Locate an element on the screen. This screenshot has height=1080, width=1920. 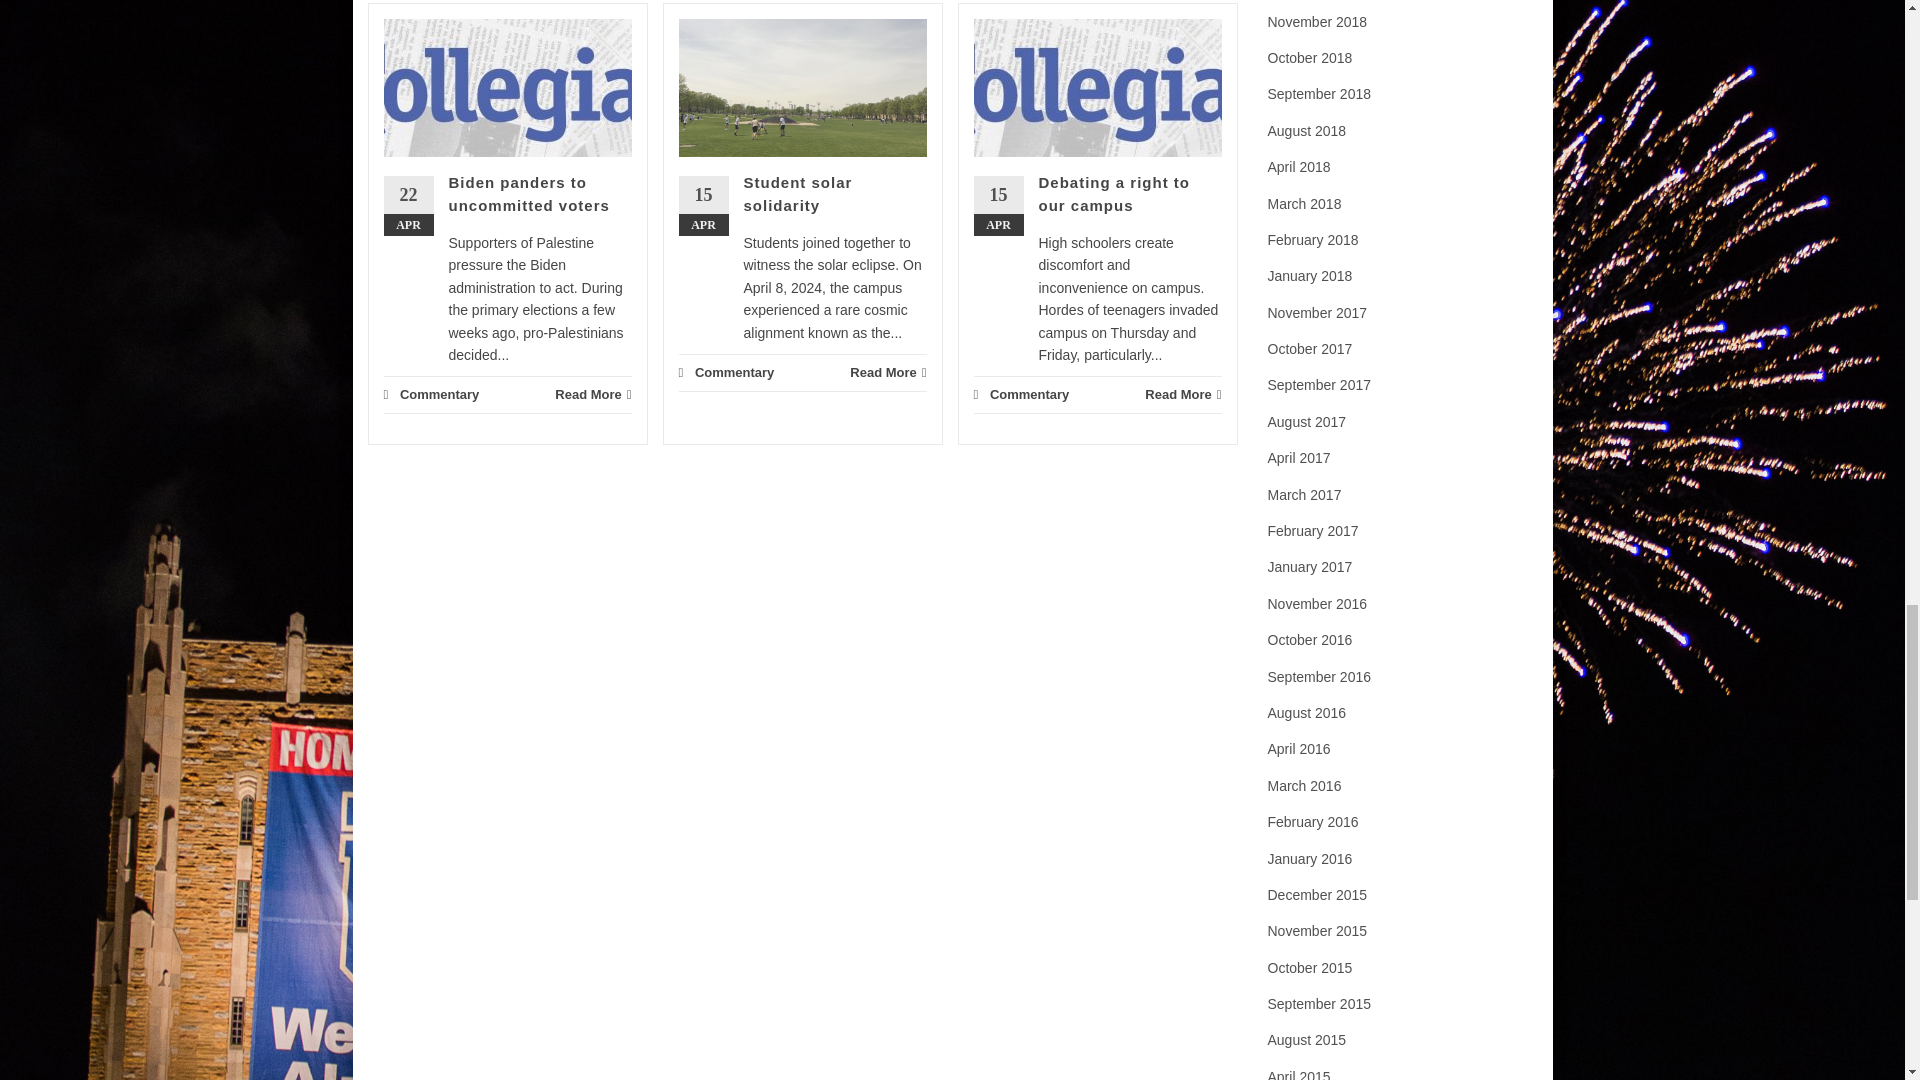
Biden panders to uncommitted voters is located at coordinates (528, 193).